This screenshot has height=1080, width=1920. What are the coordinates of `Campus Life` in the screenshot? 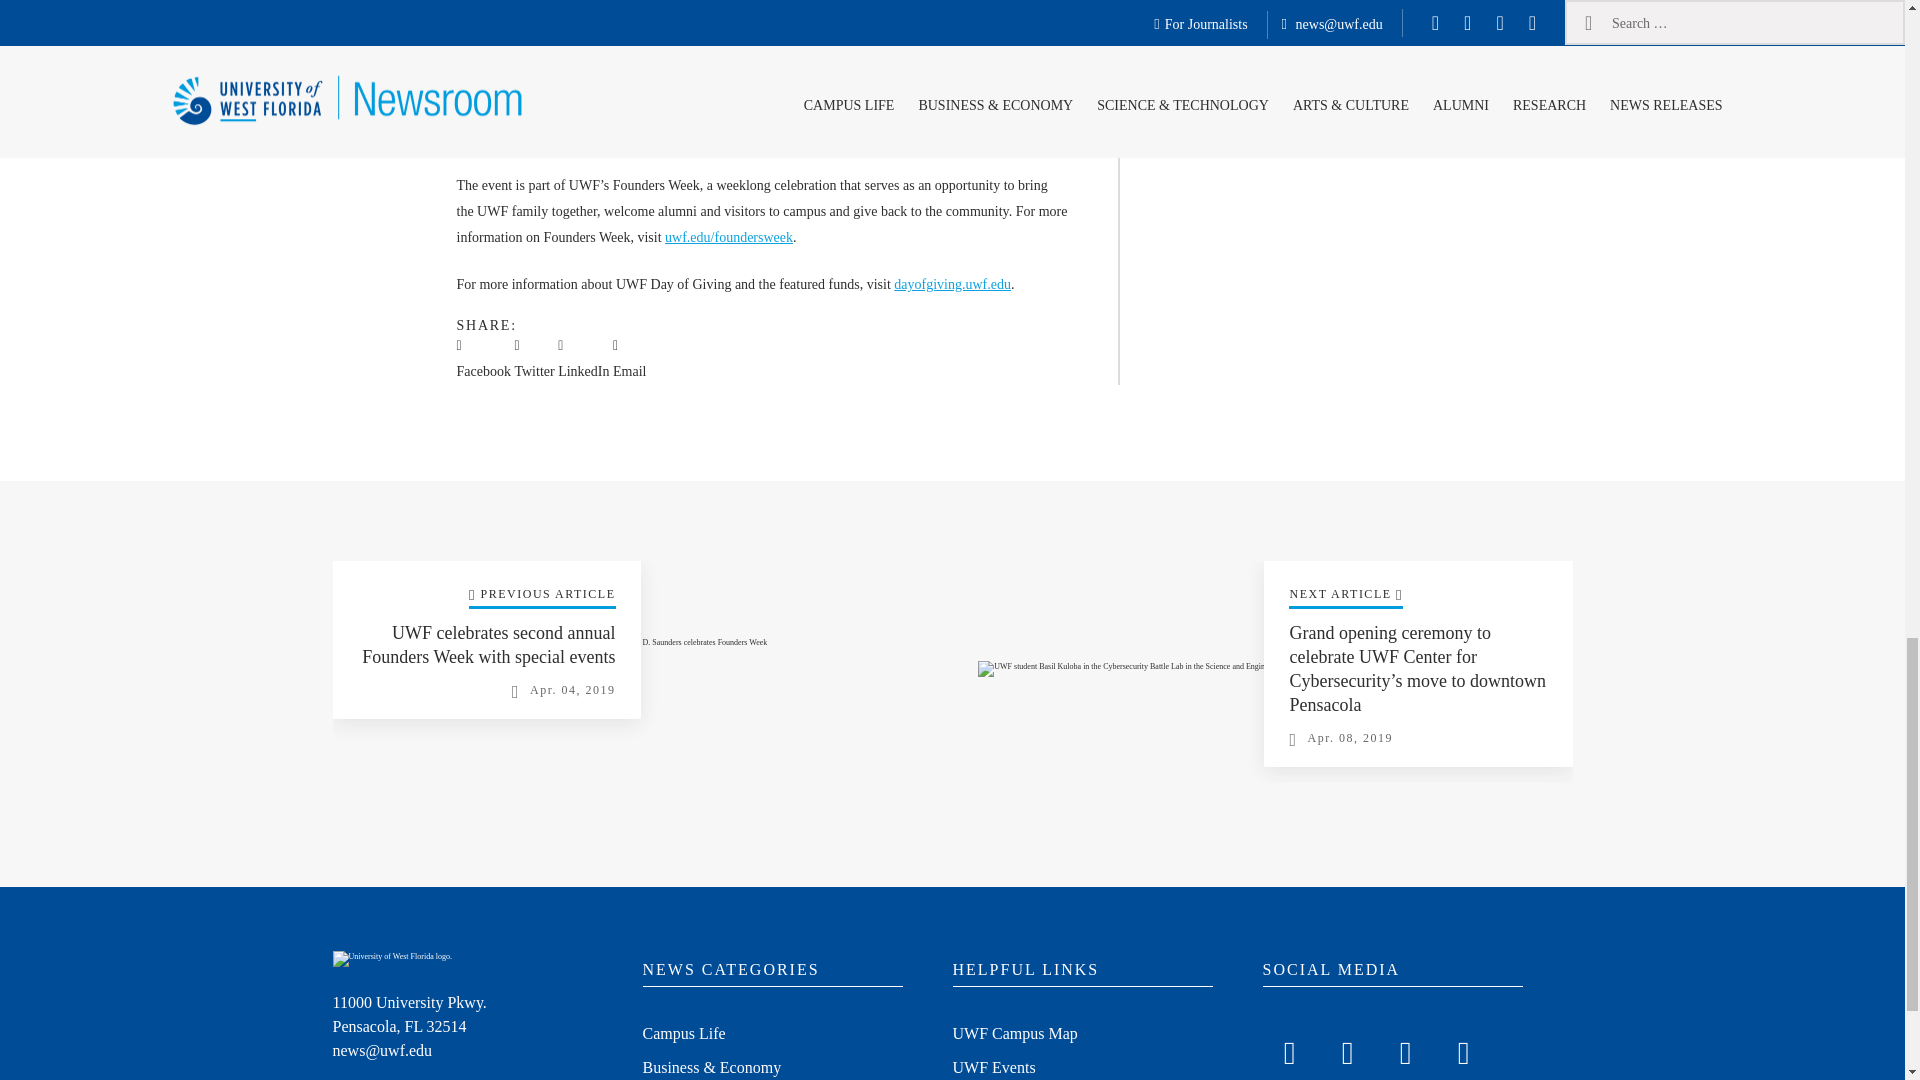 It's located at (683, 1035).